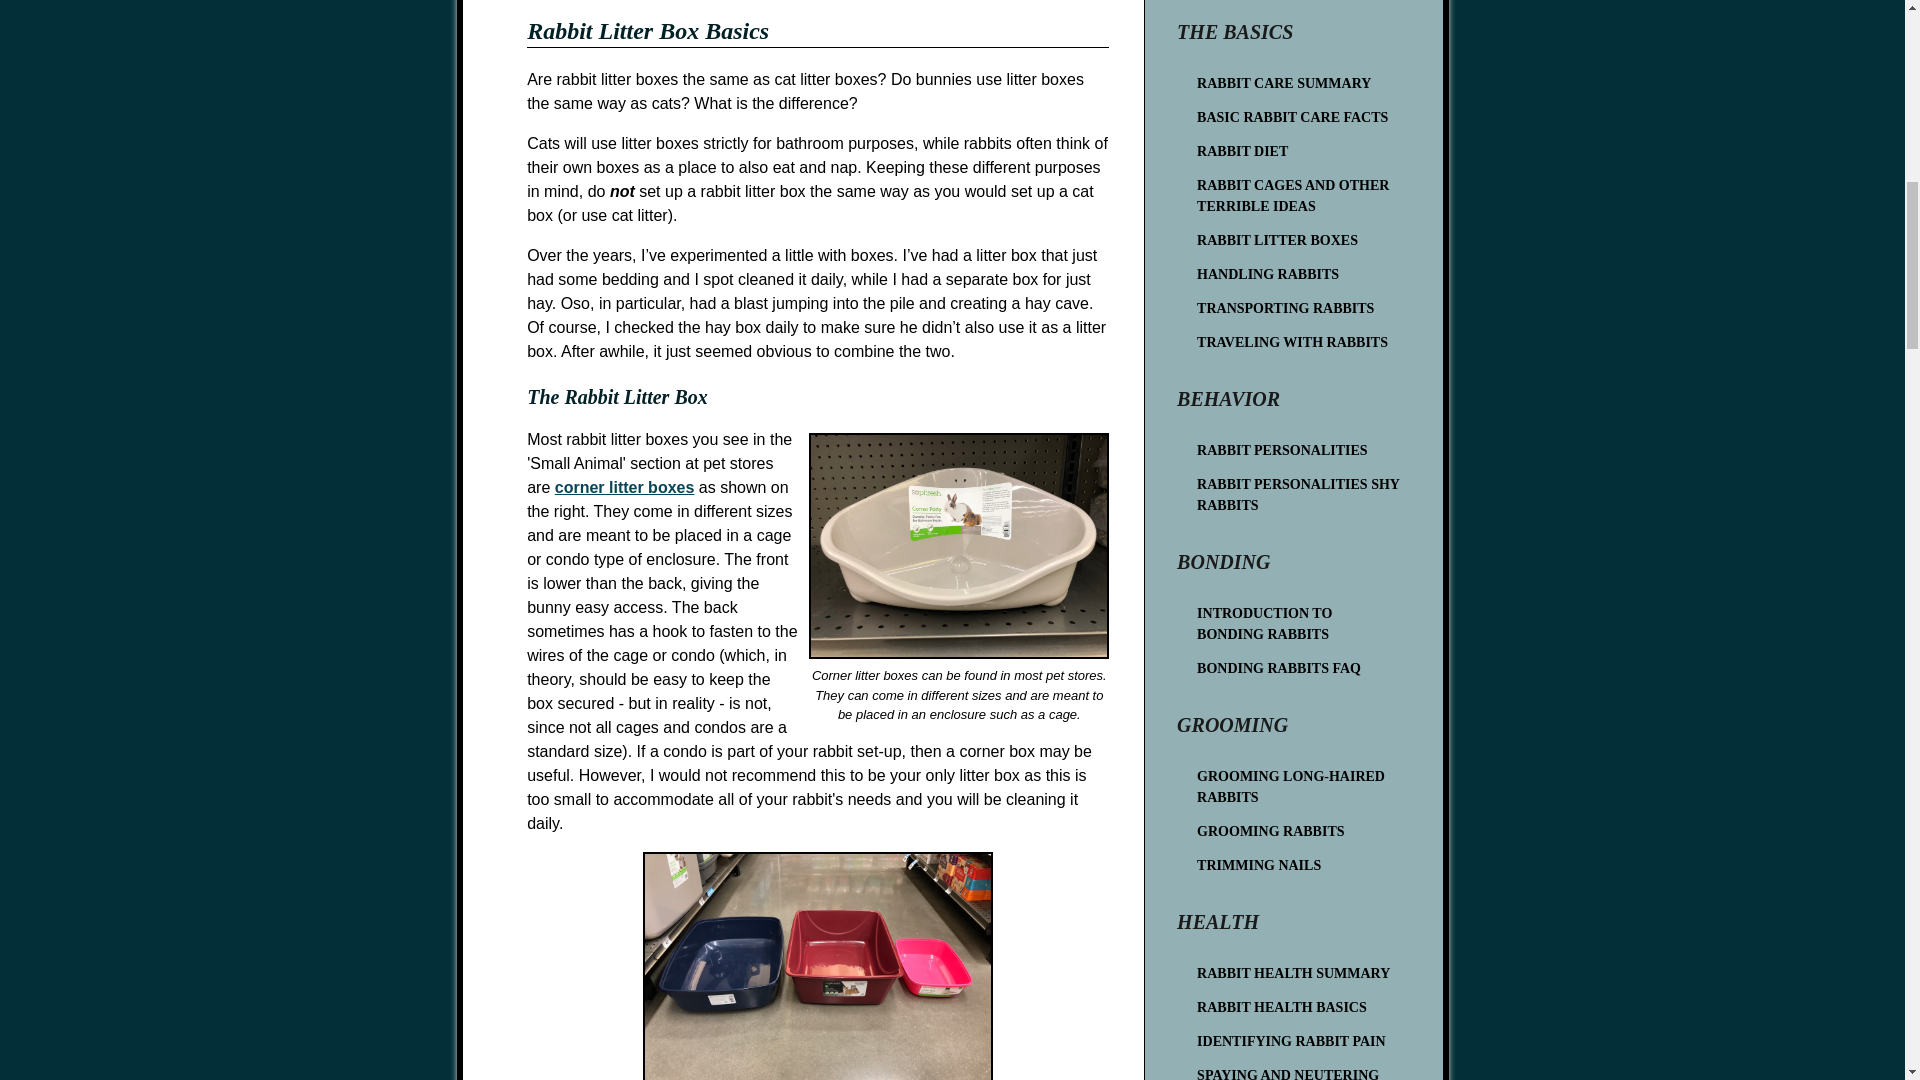  What do you see at coordinates (1298, 270) in the screenshot?
I see `HANDLING RABBITS` at bounding box center [1298, 270].